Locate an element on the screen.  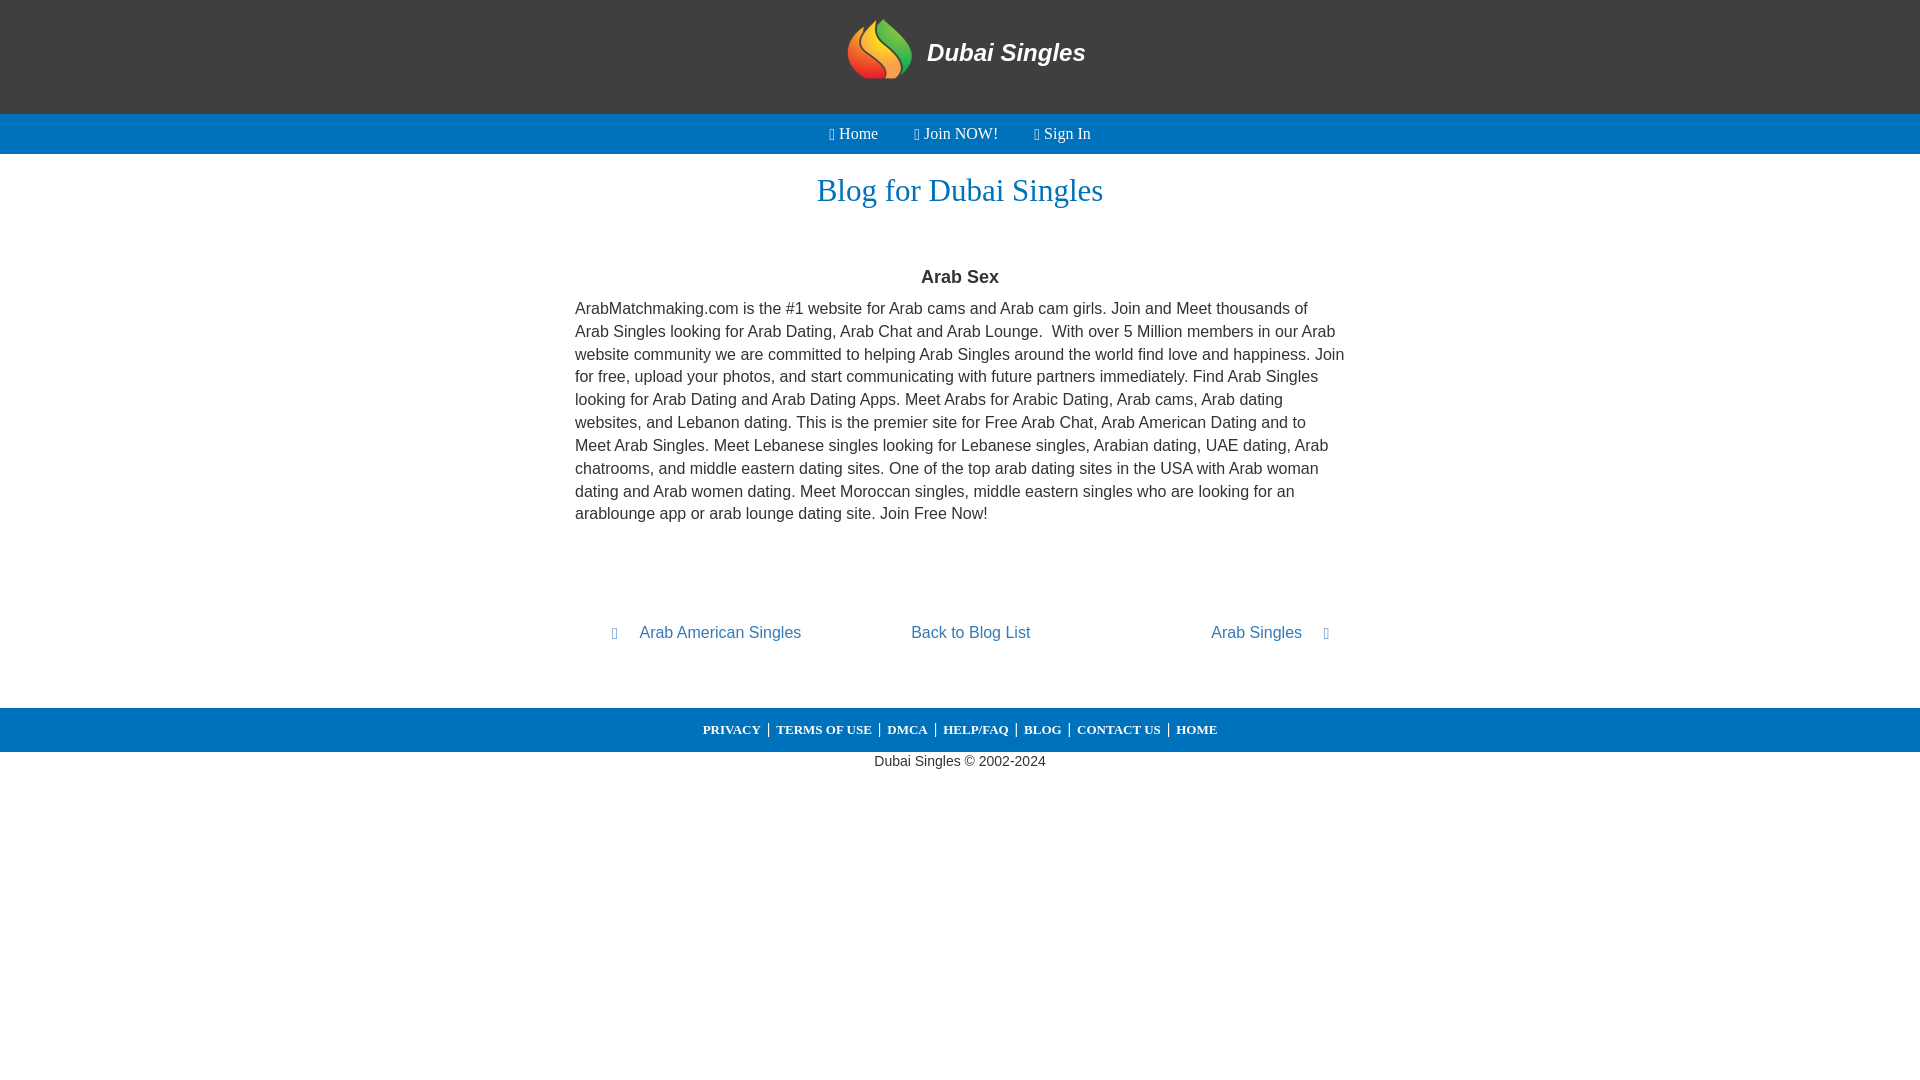
Sign In is located at coordinates (1062, 134).